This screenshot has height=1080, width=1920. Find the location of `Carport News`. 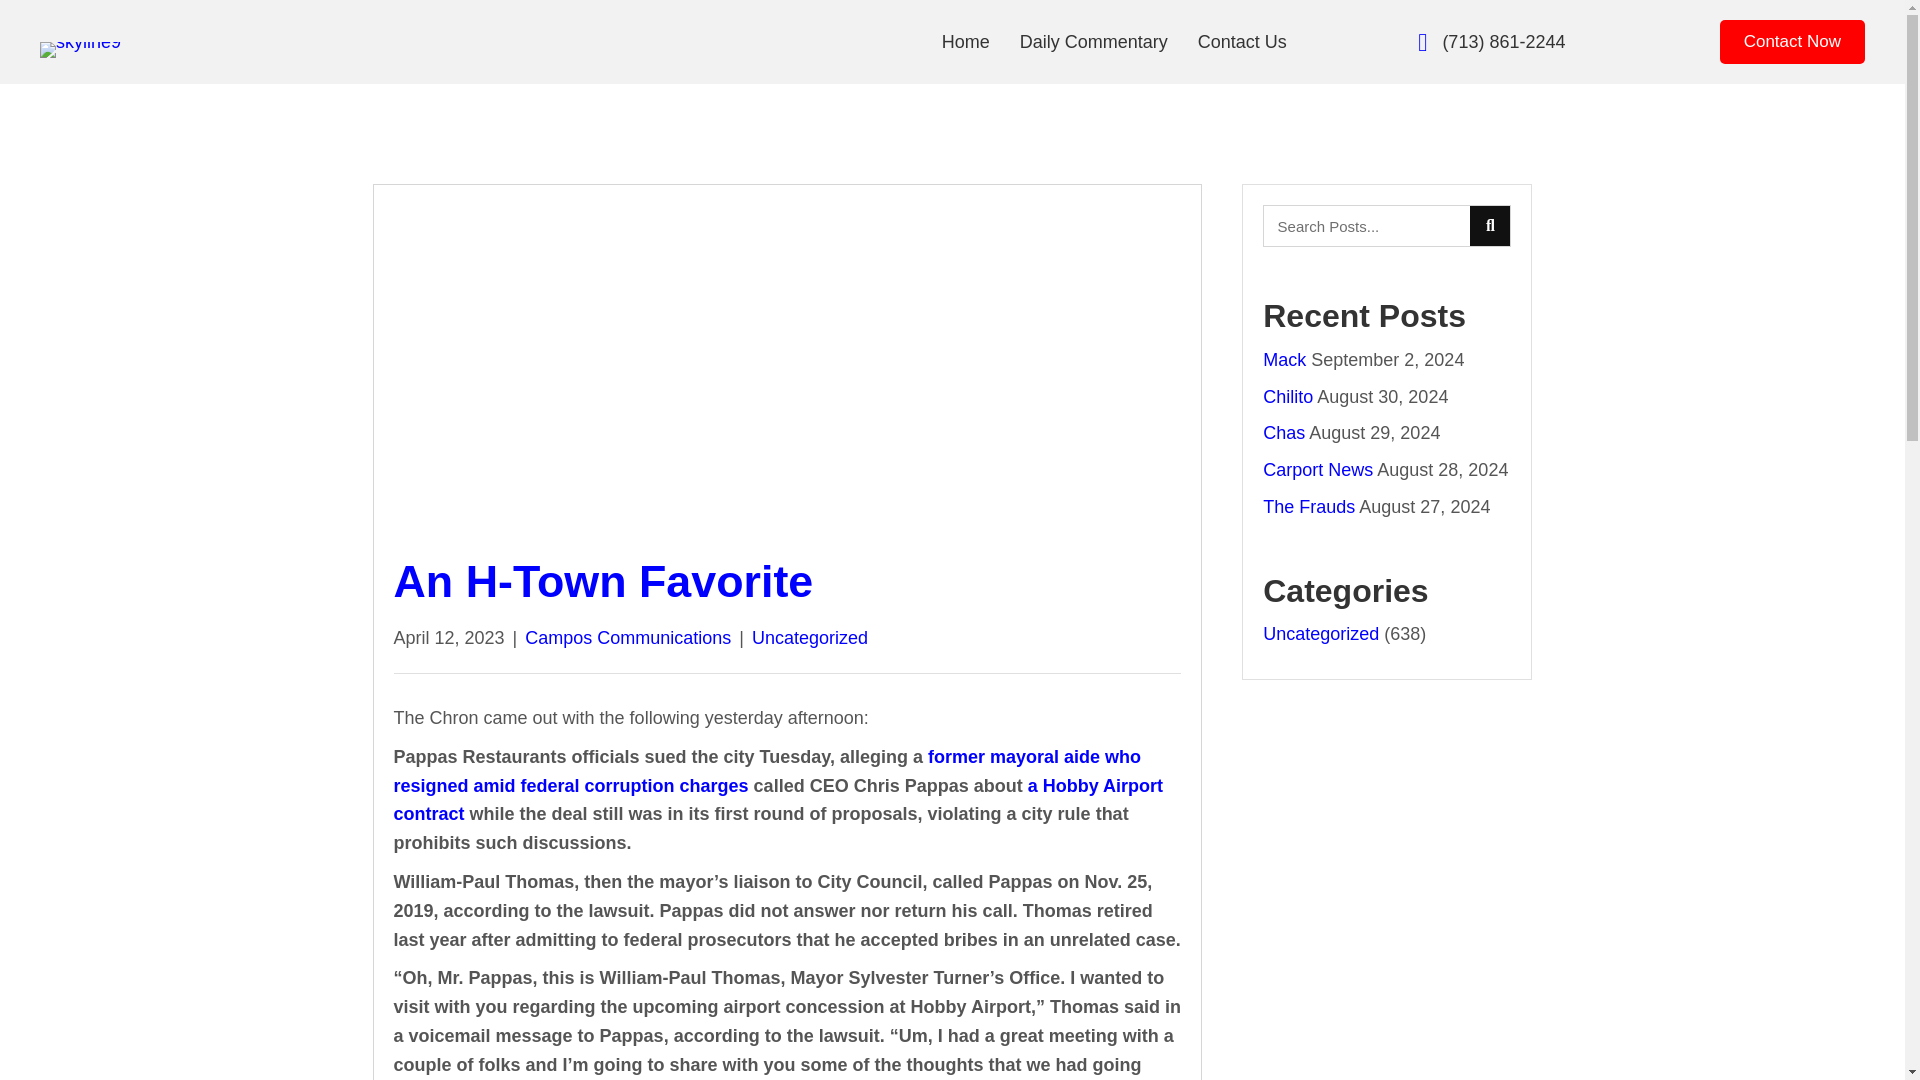

Carport News is located at coordinates (1318, 470).